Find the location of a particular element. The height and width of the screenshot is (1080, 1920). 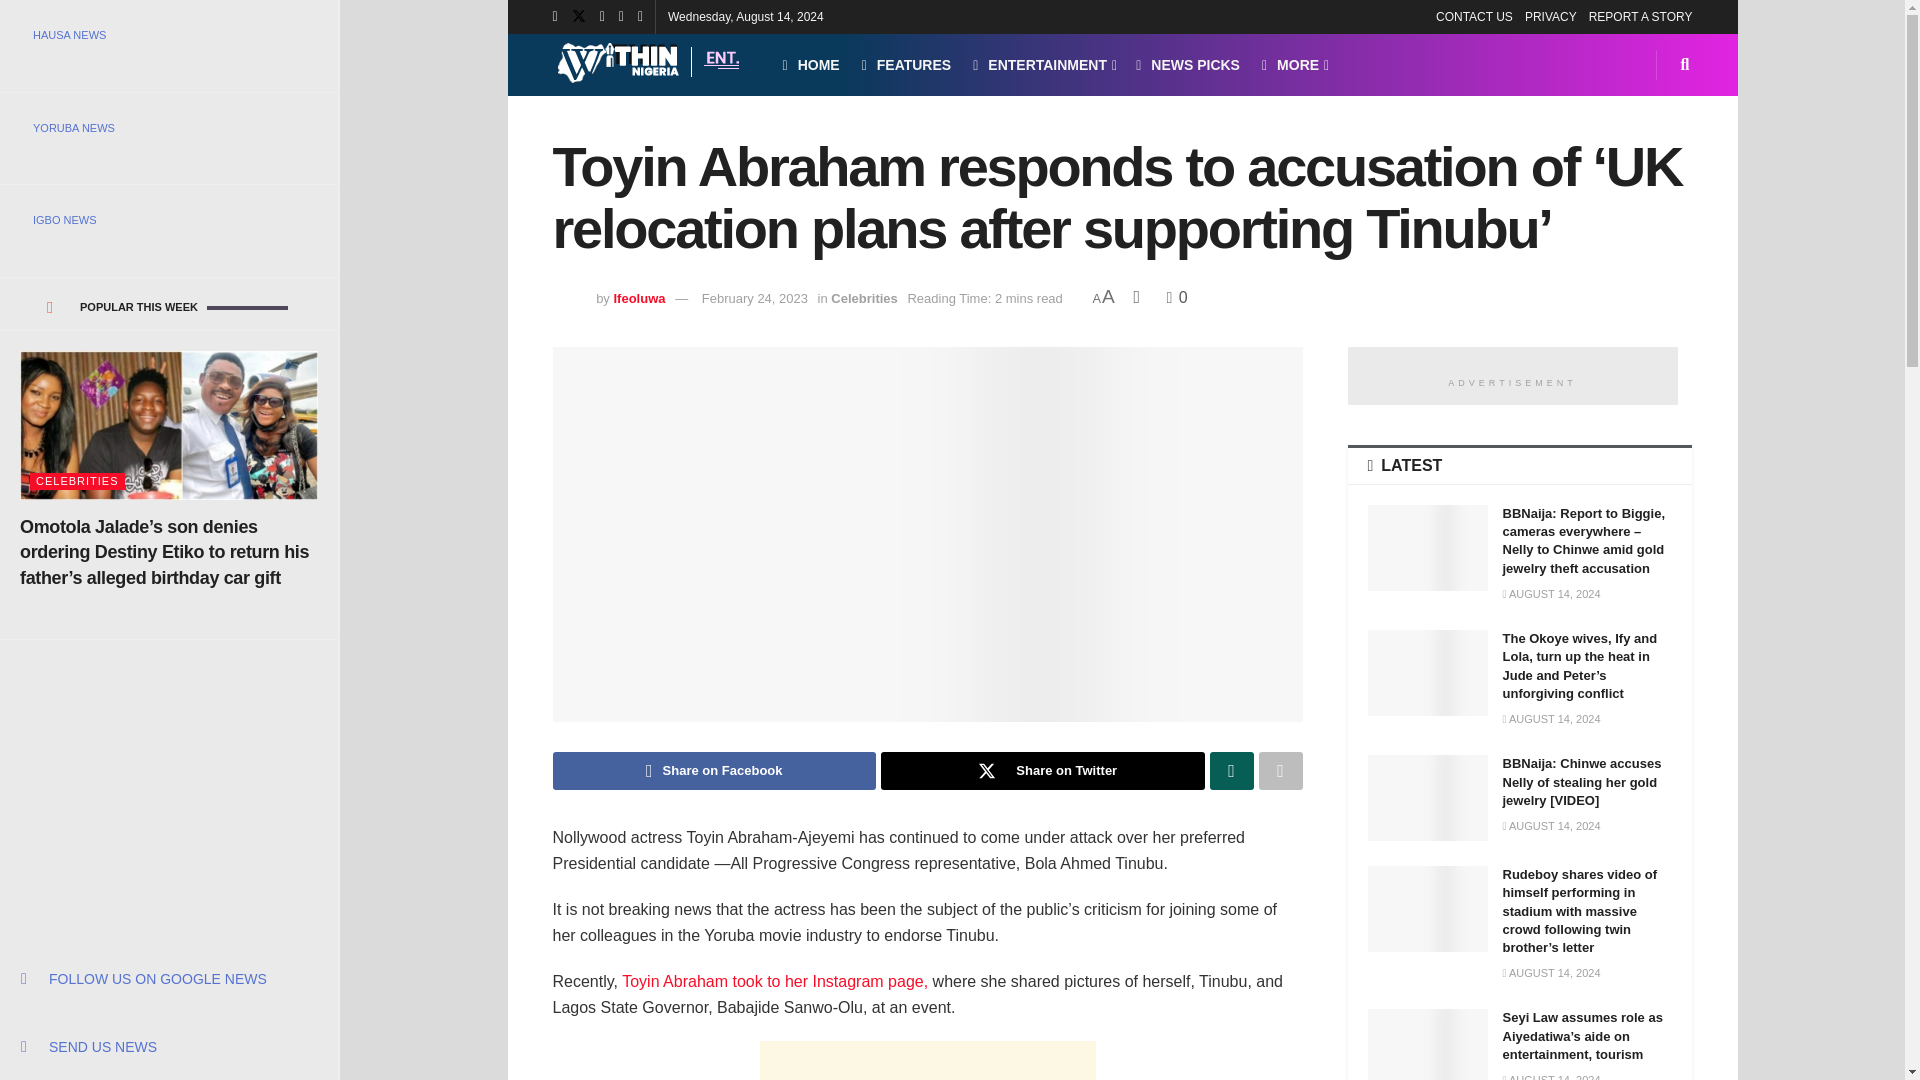

REPORT A STORY is located at coordinates (1641, 16).